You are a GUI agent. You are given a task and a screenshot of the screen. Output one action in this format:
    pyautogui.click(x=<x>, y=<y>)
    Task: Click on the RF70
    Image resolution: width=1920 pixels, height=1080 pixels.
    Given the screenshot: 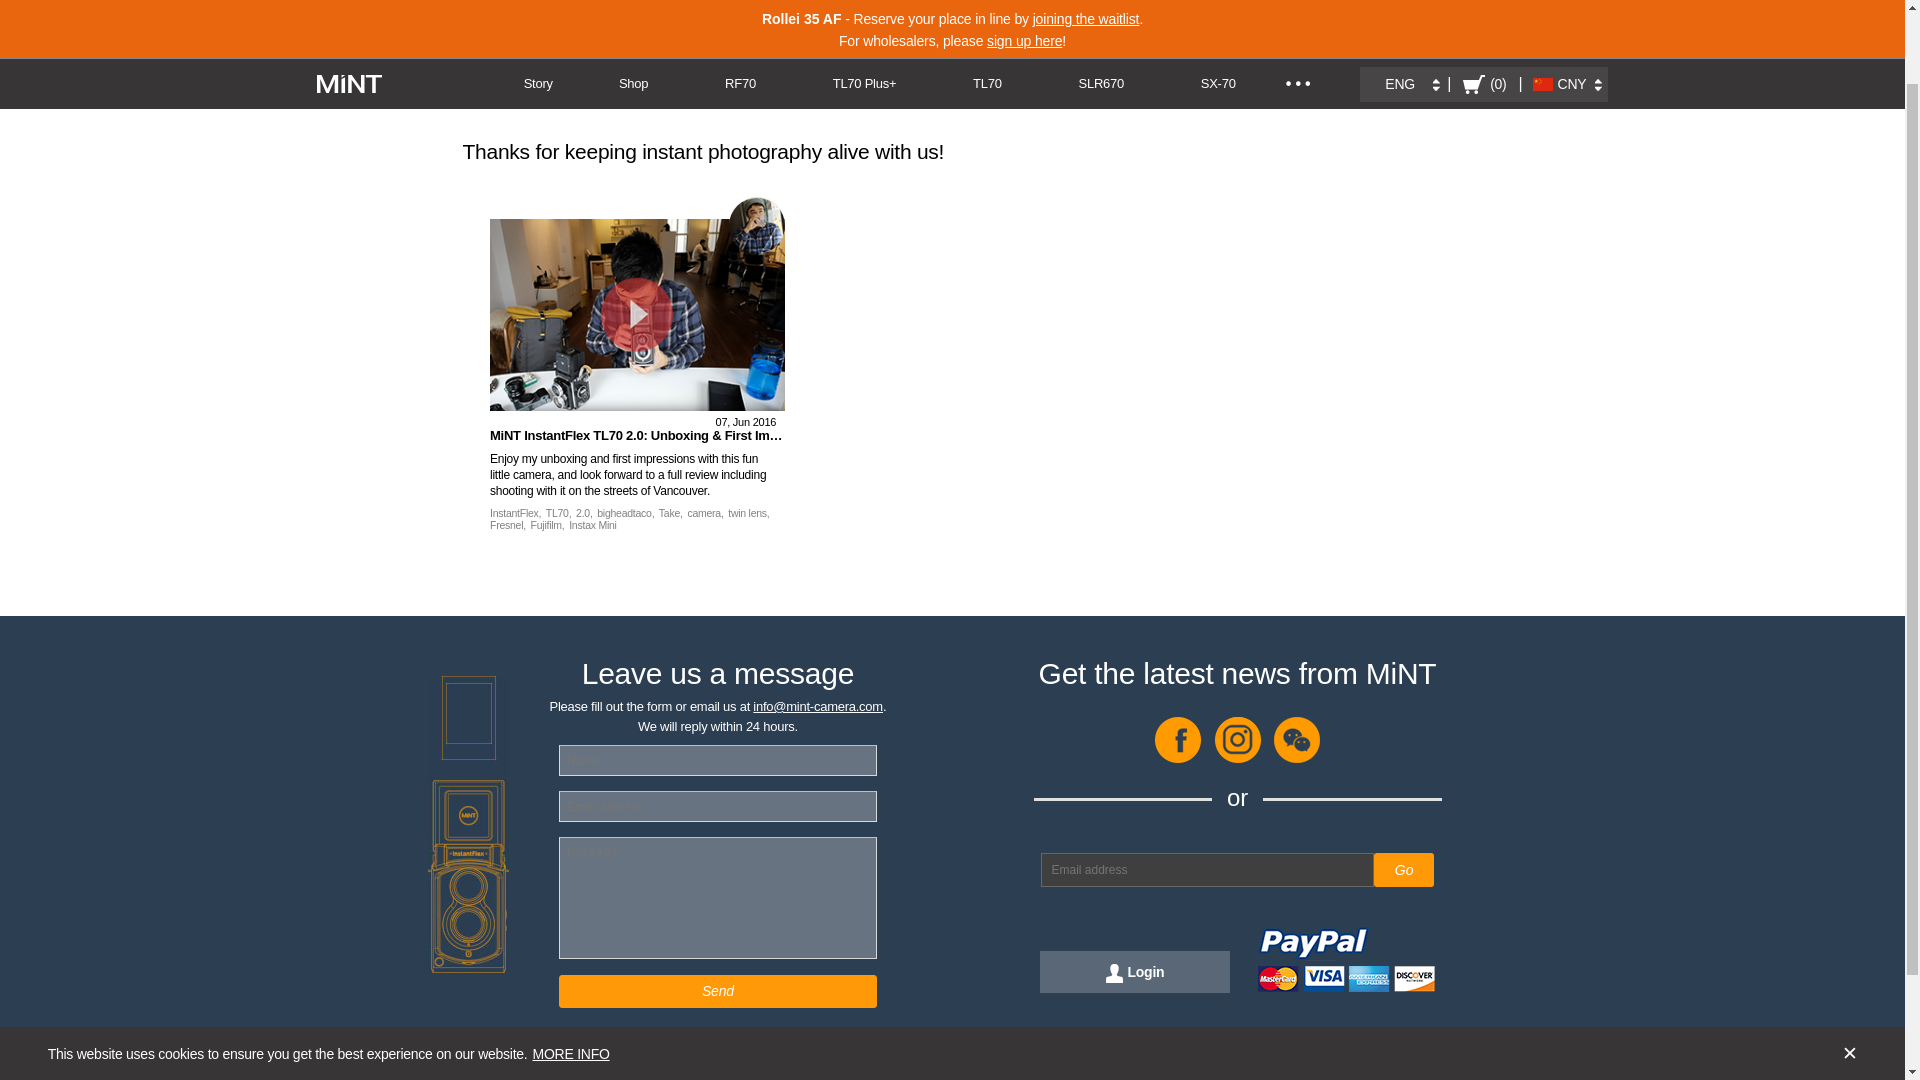 What is the action you would take?
    pyautogui.click(x=740, y=12)
    